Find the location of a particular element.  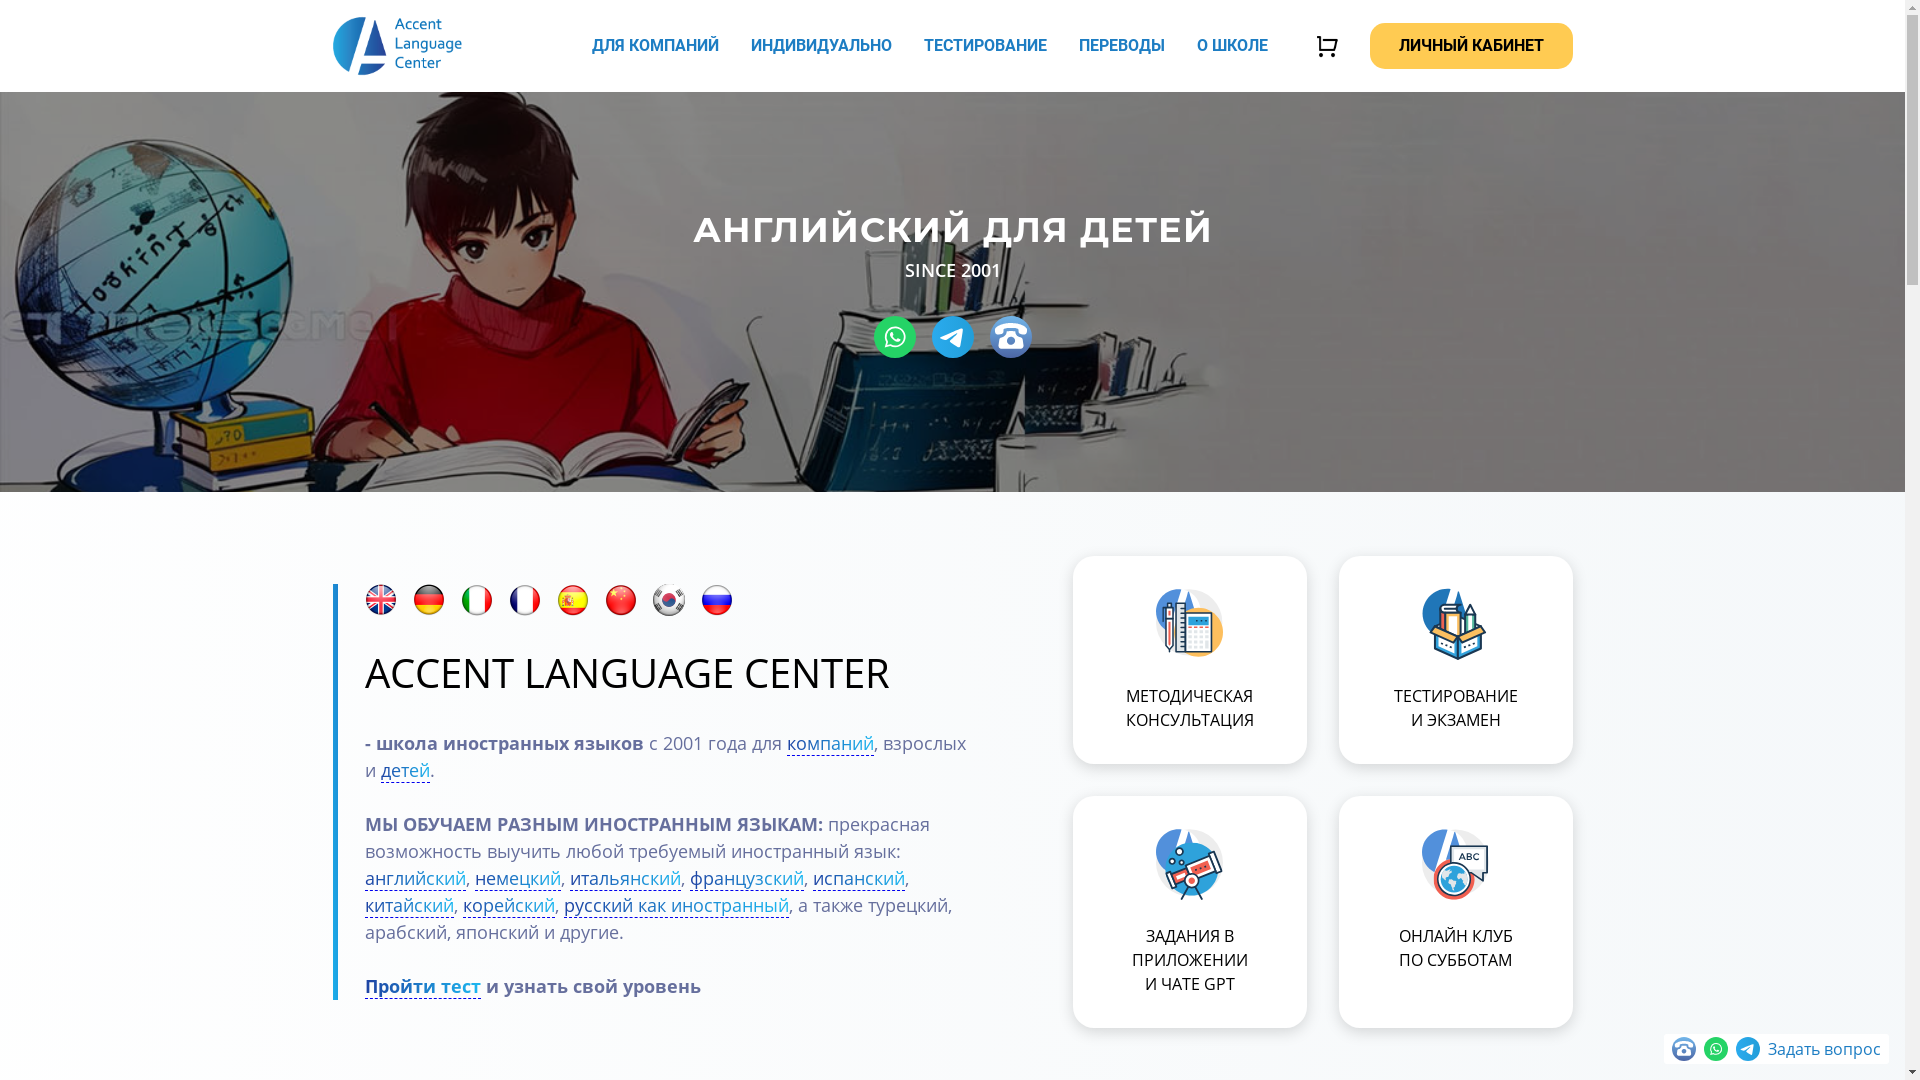

Accent Center is located at coordinates (396, 46).